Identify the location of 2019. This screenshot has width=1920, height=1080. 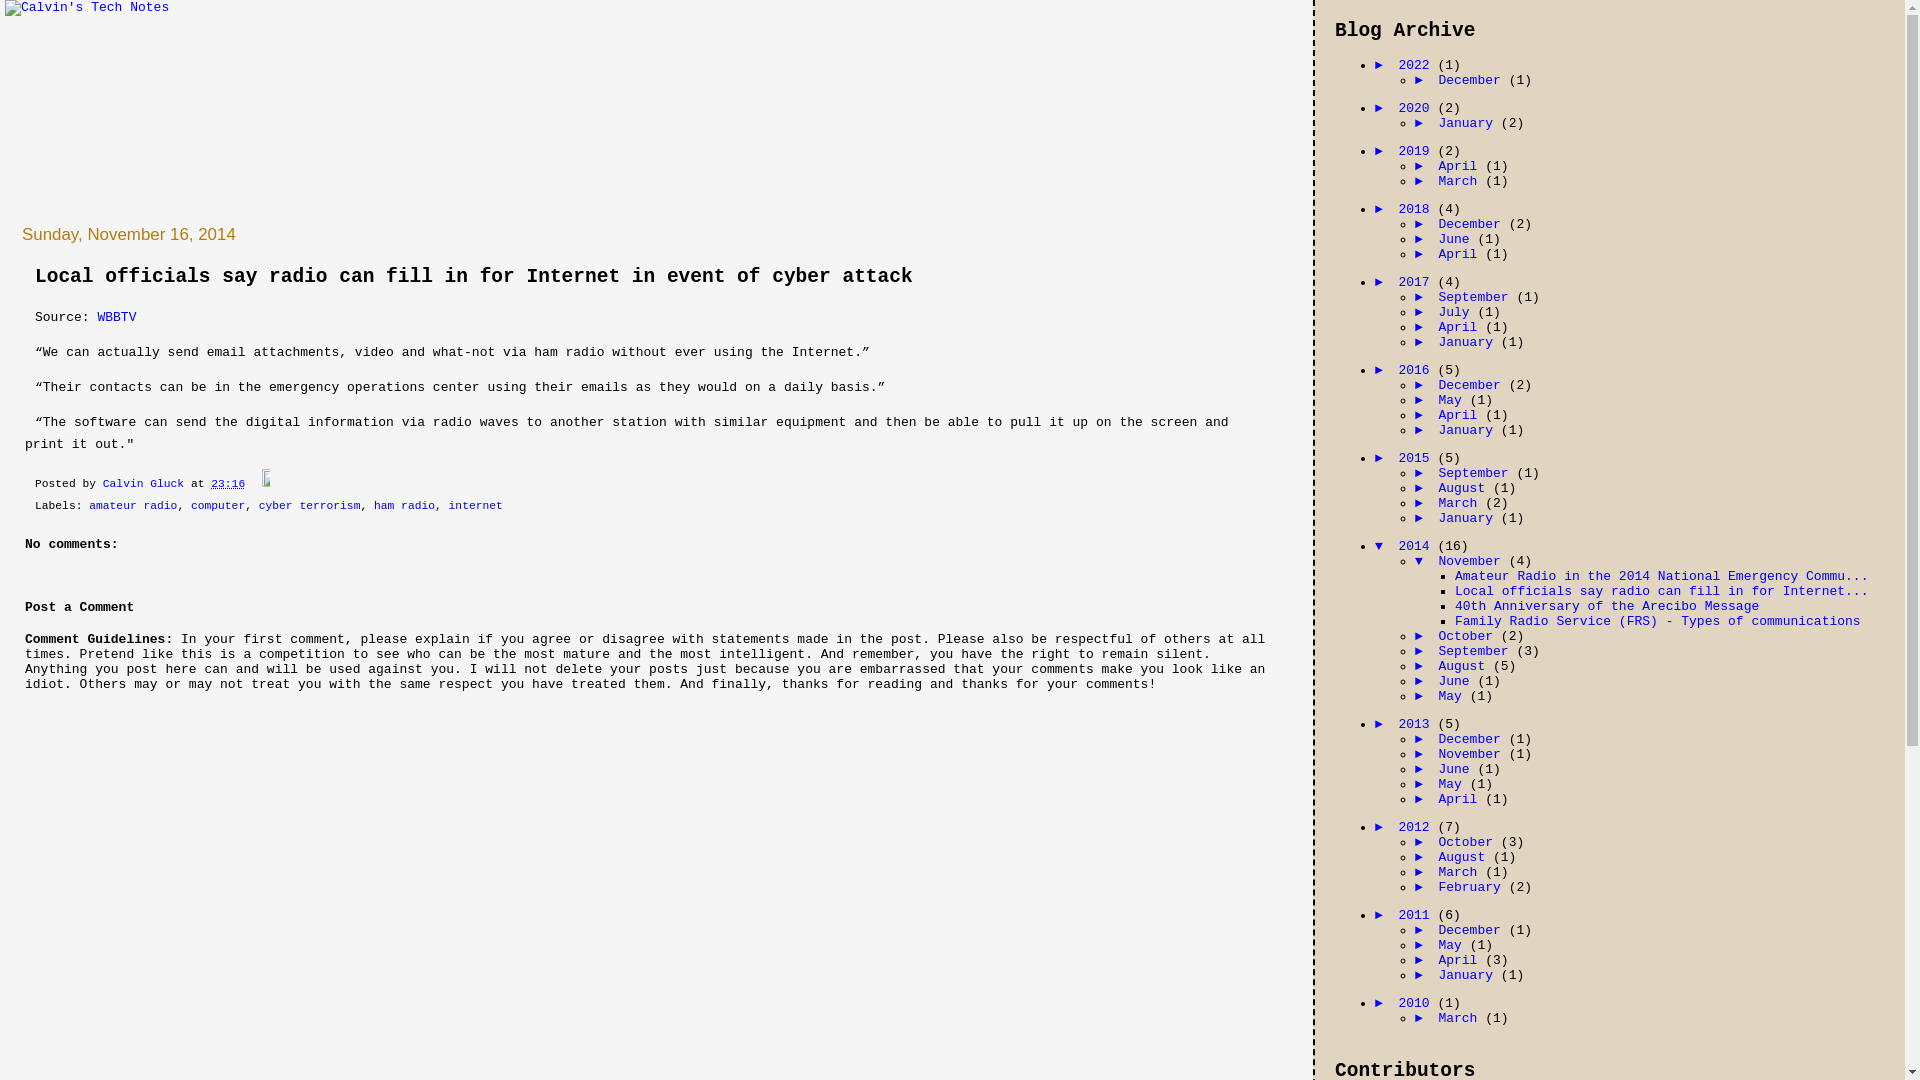
(1418, 152).